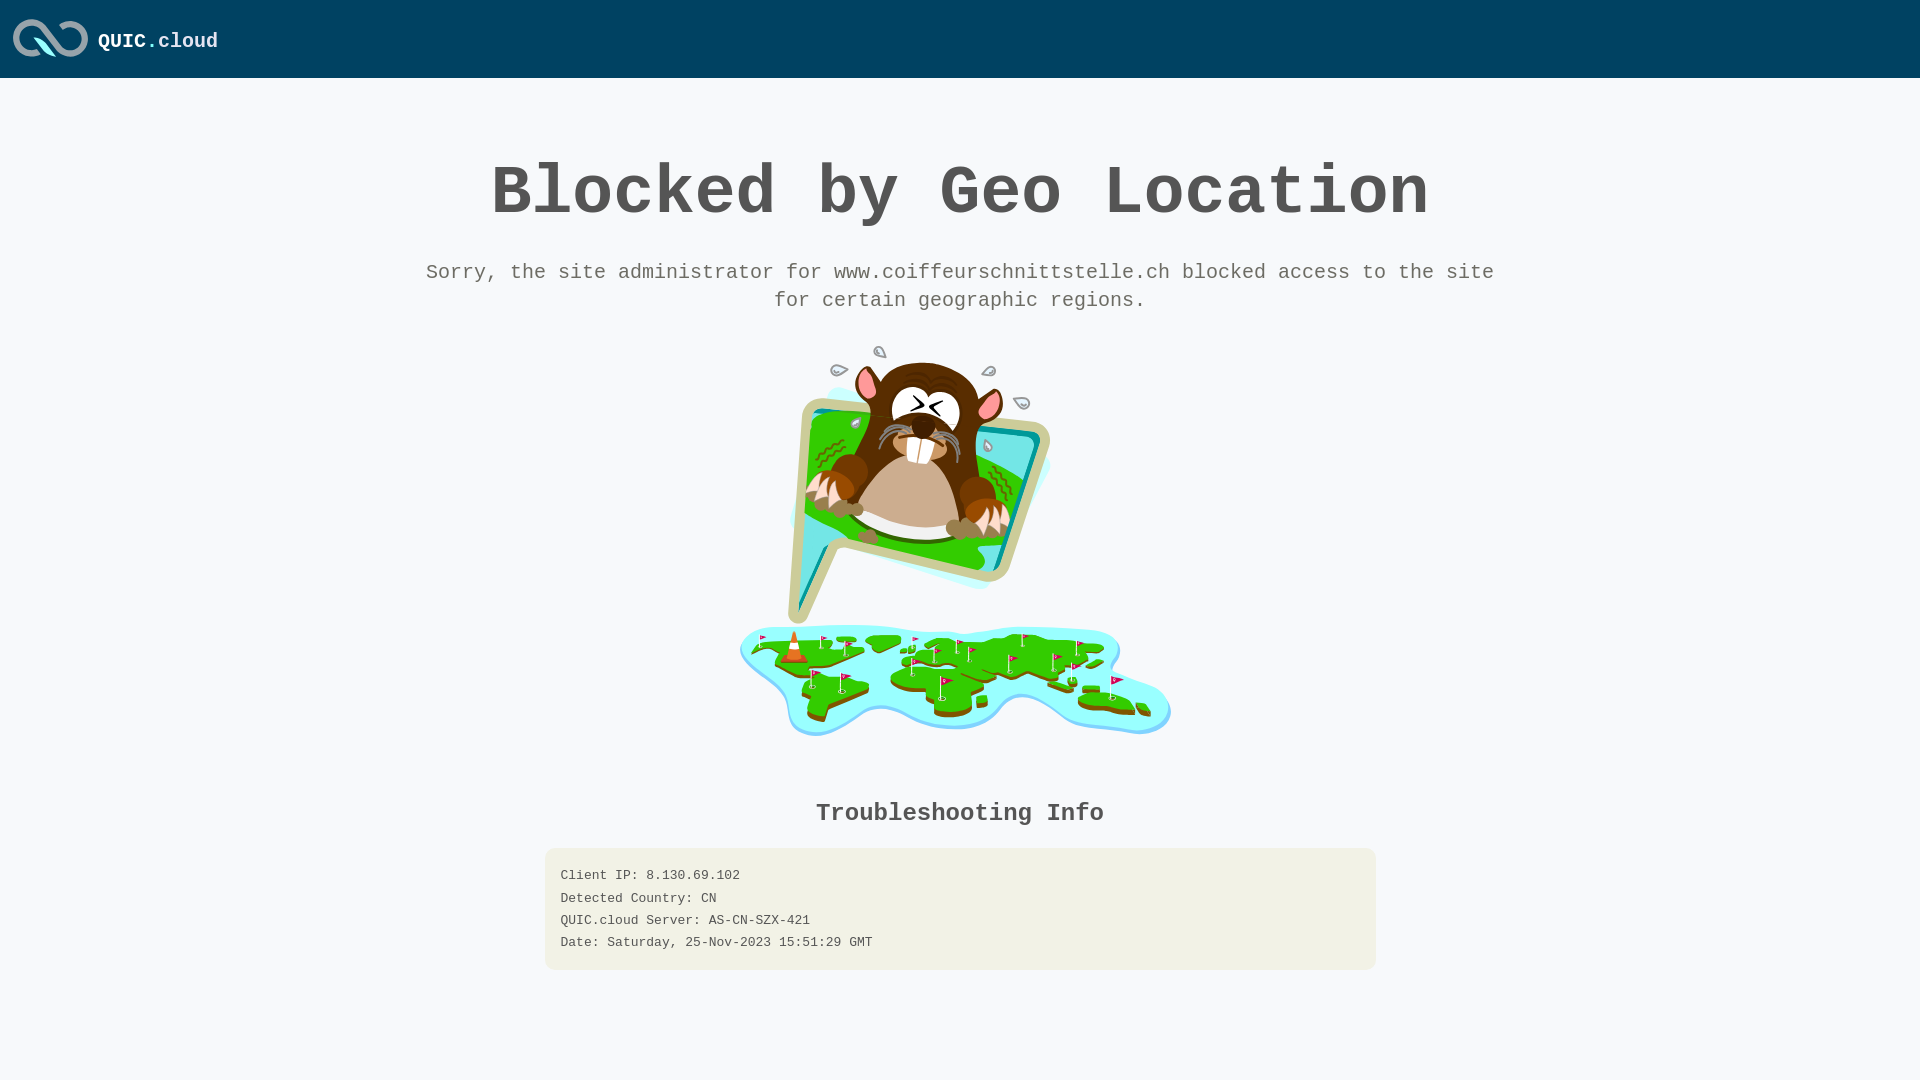 This screenshot has width=1920, height=1080. I want to click on QUIC.cloud, so click(158, 42).